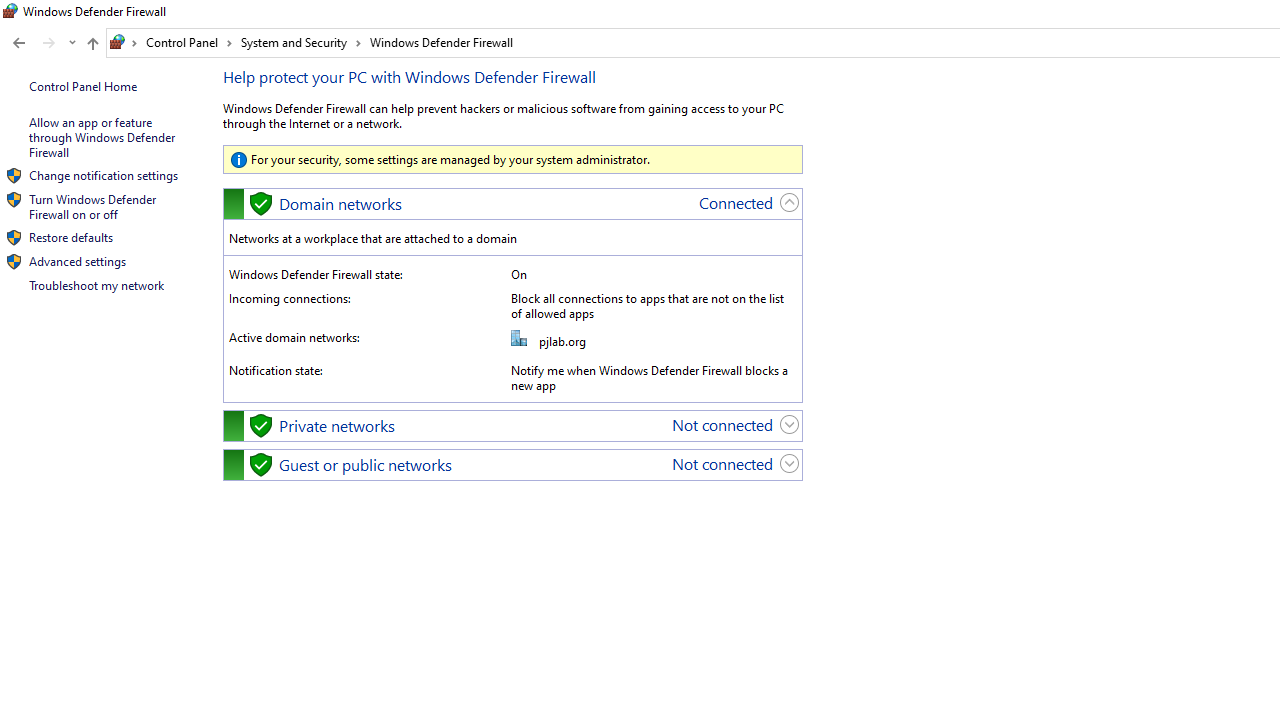 The height and width of the screenshot is (720, 1280). Describe the element at coordinates (72, 43) in the screenshot. I see `Recent locations` at that location.